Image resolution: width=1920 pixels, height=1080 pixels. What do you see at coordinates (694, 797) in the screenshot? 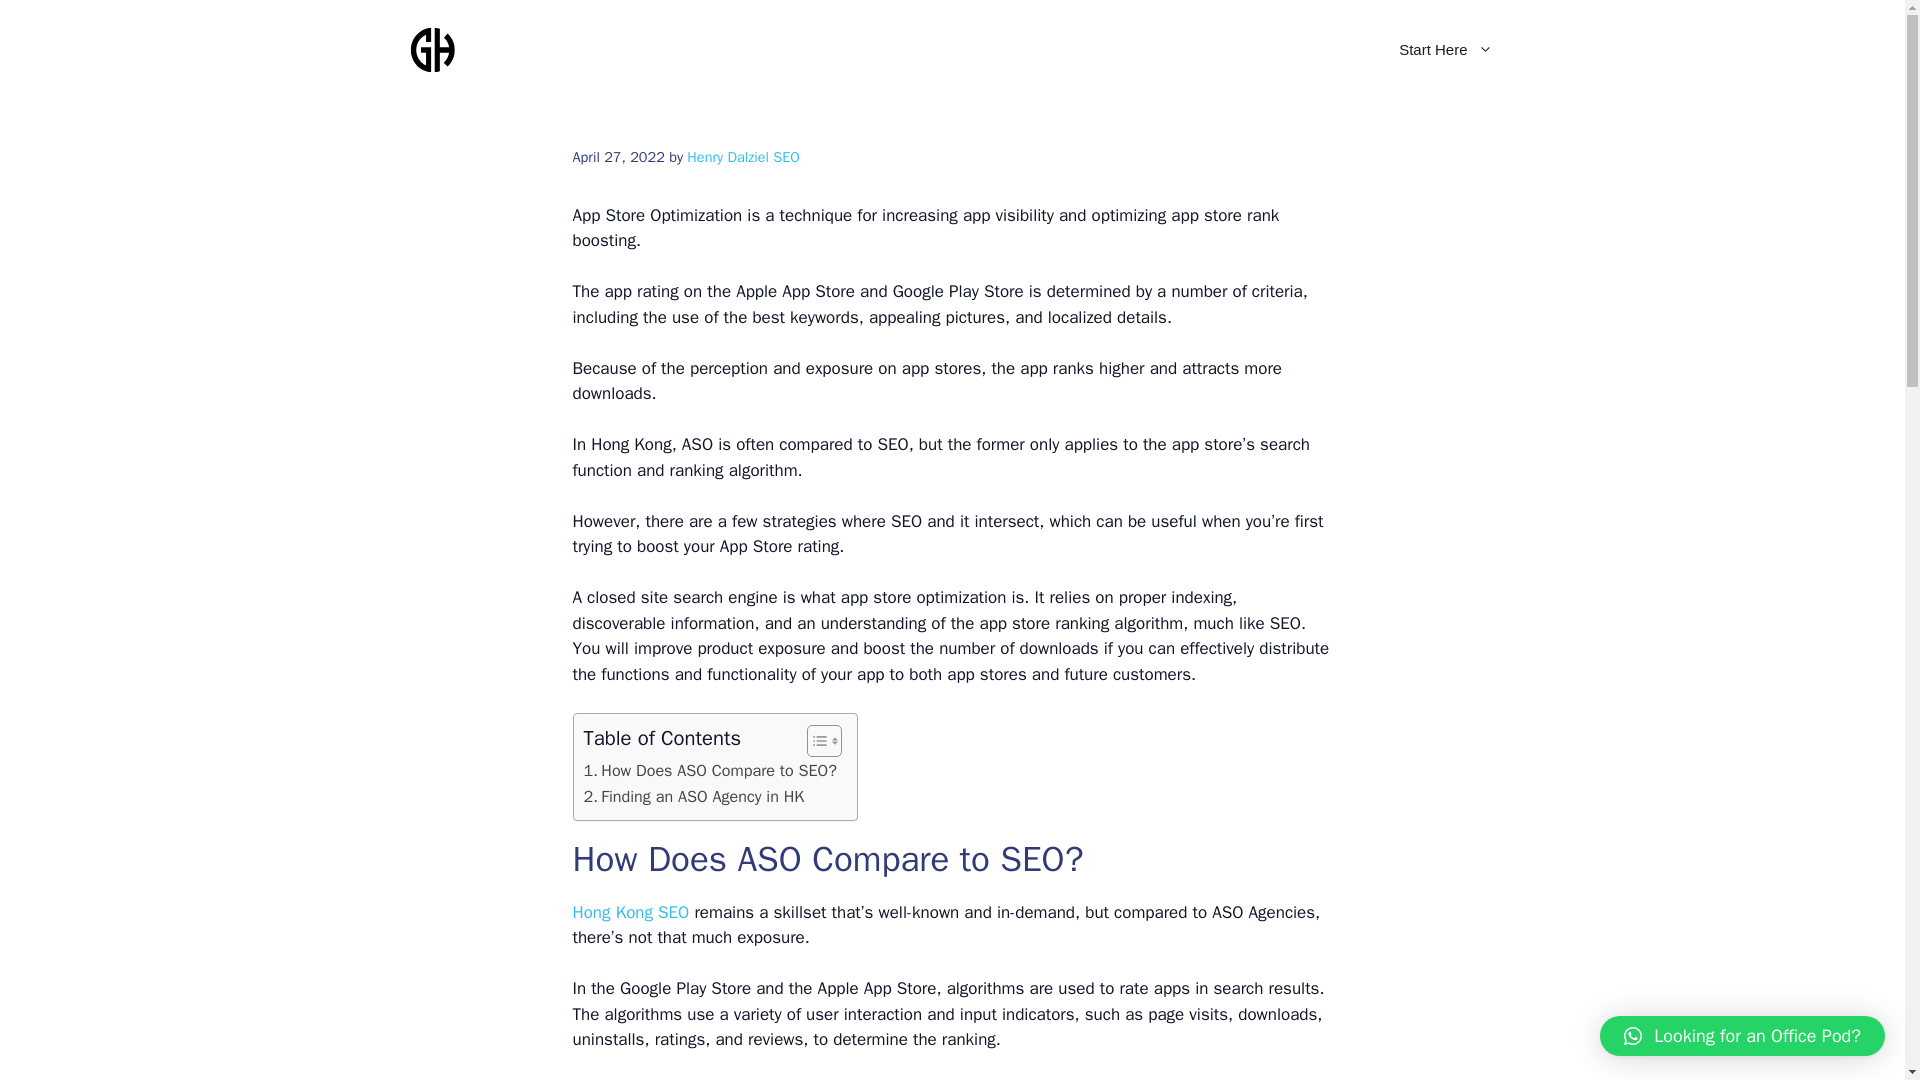
I see `Finding an ASO Agency in HK` at bounding box center [694, 797].